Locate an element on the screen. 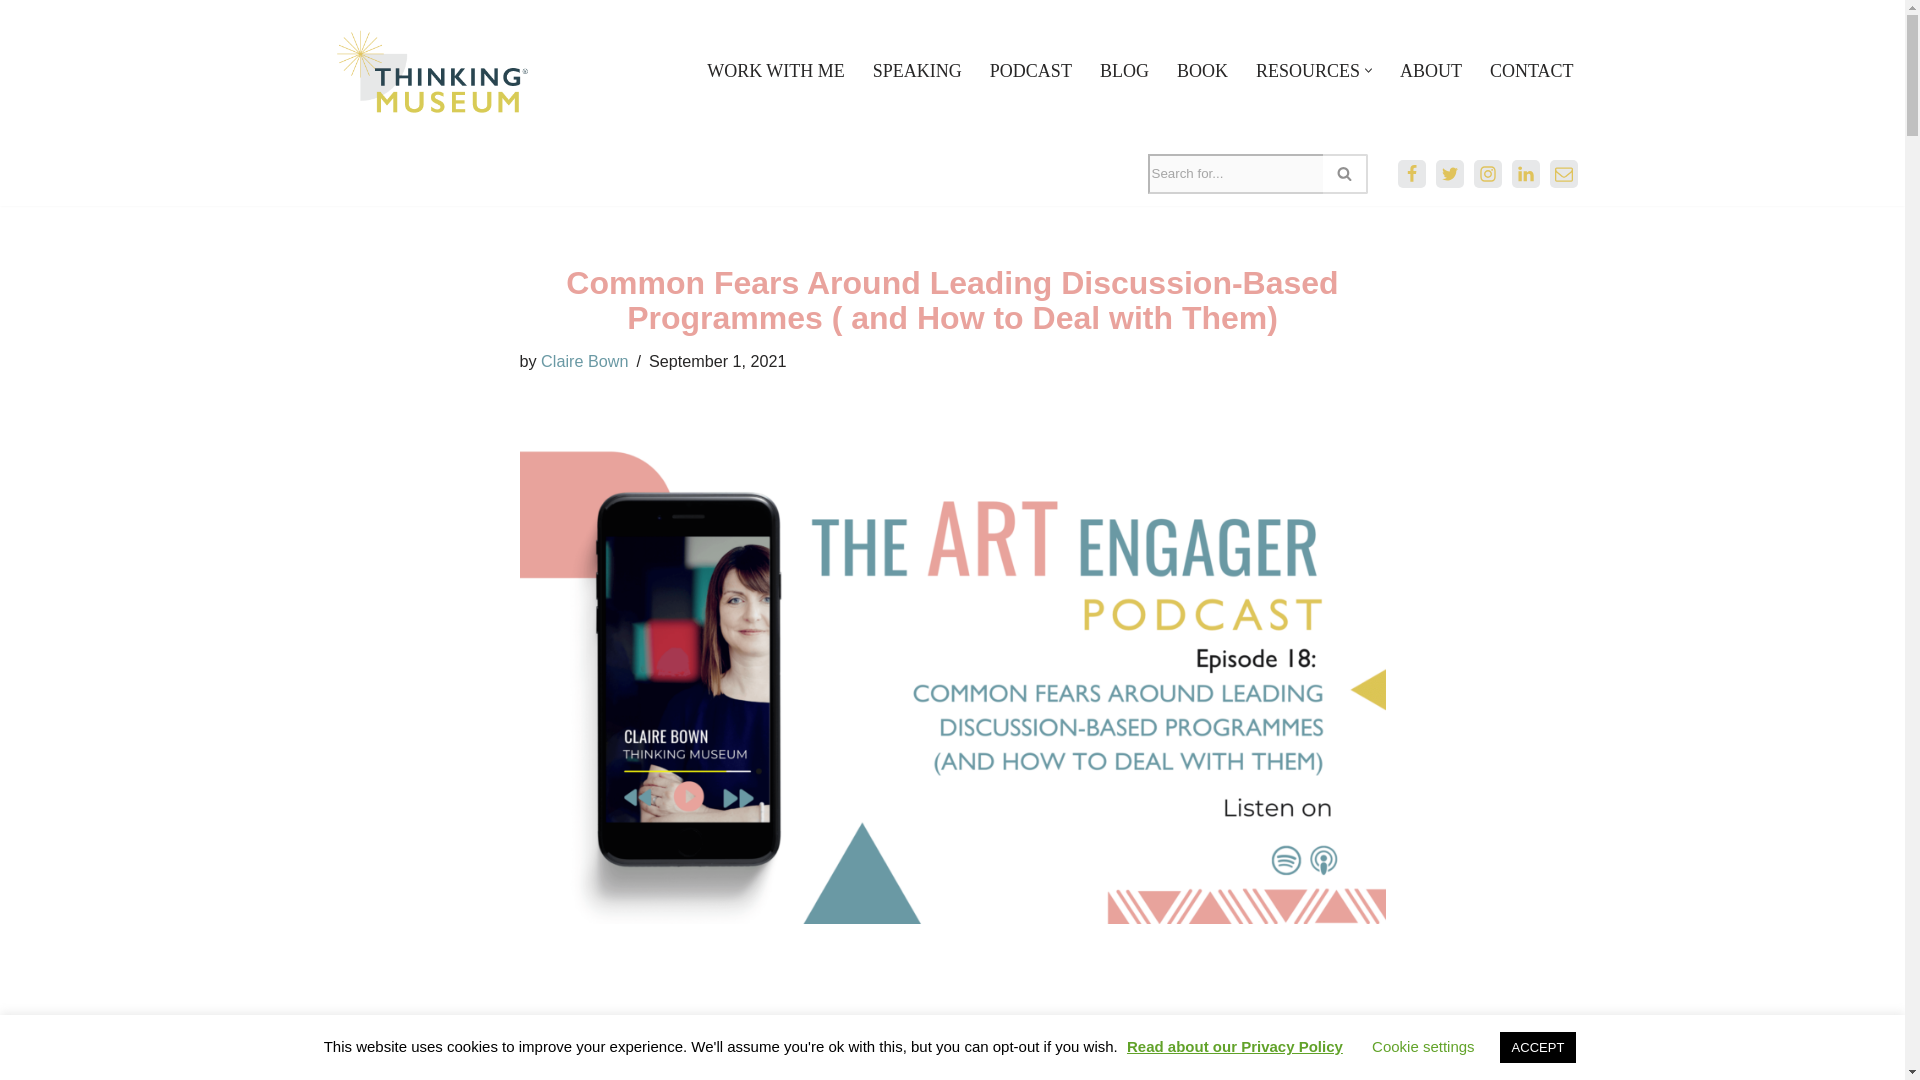  SPEAKING is located at coordinates (917, 71).